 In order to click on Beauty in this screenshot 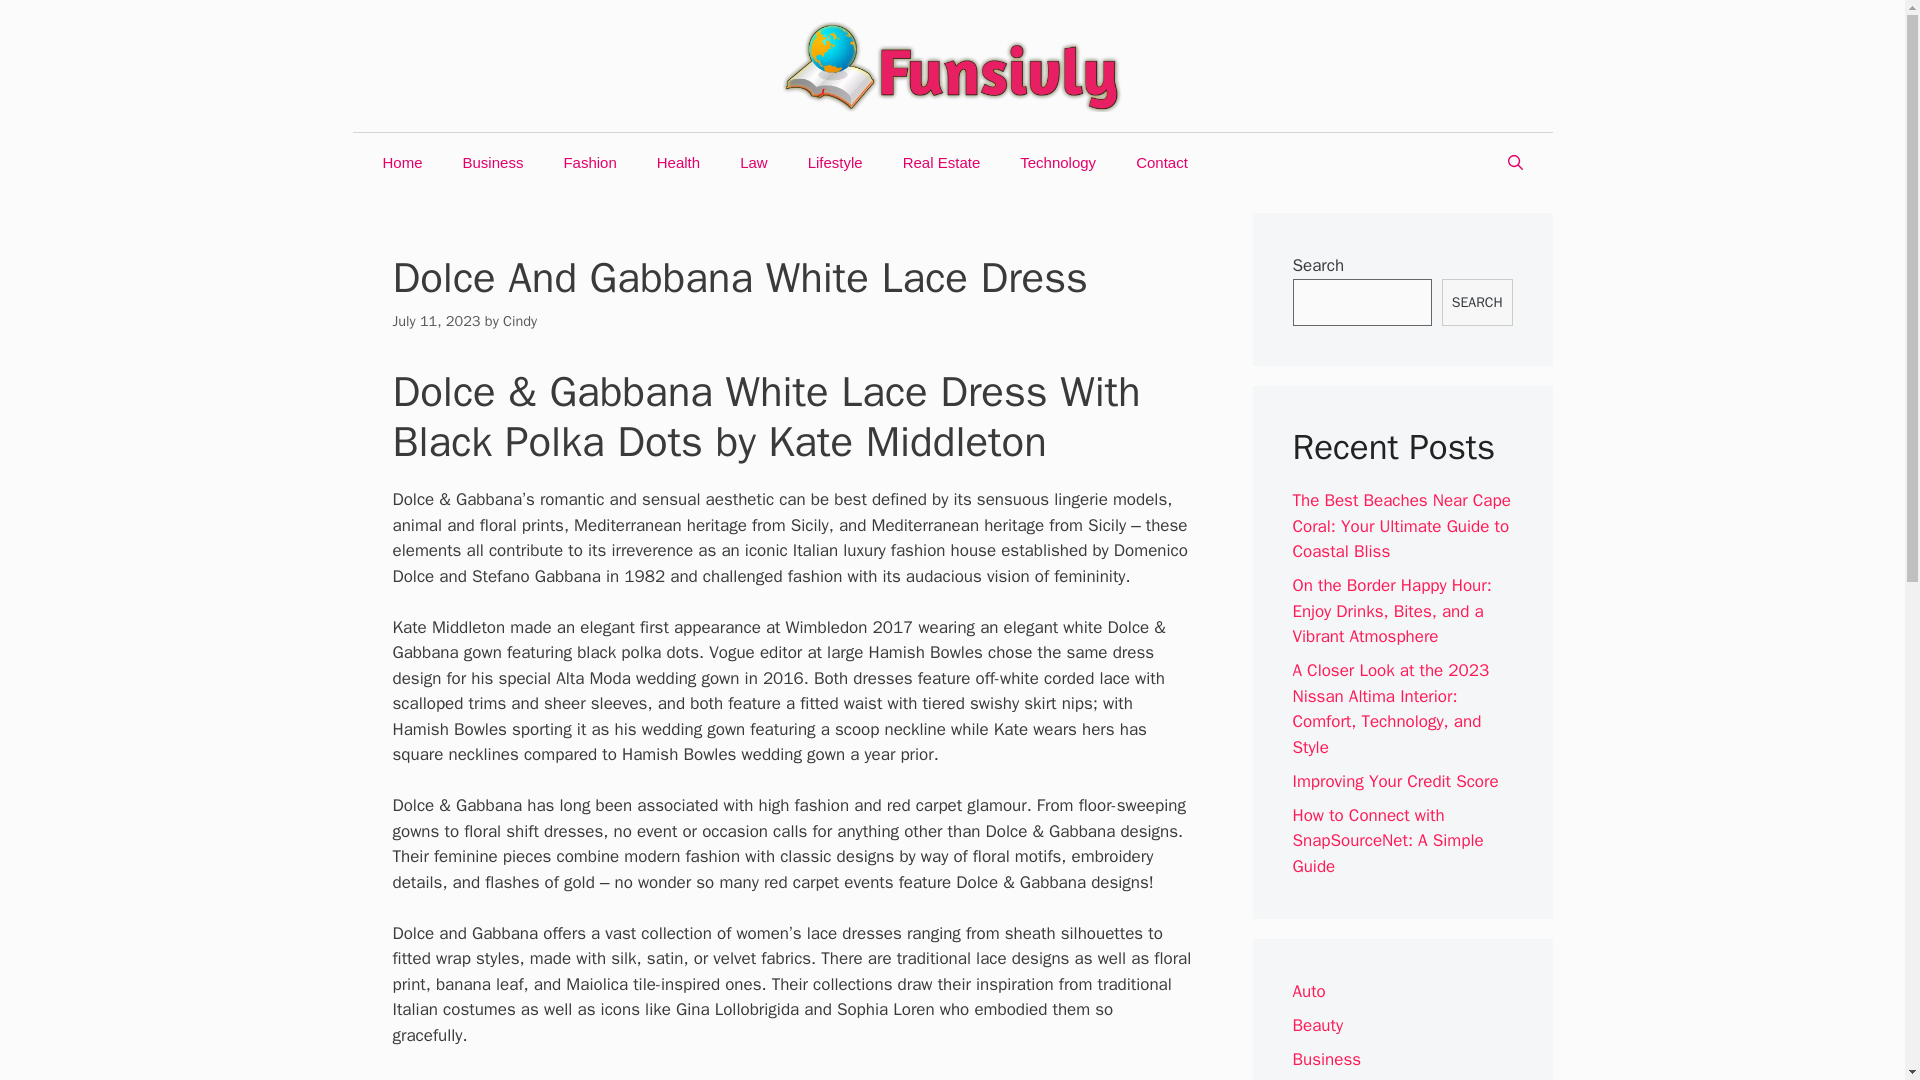, I will do `click(1317, 1025)`.